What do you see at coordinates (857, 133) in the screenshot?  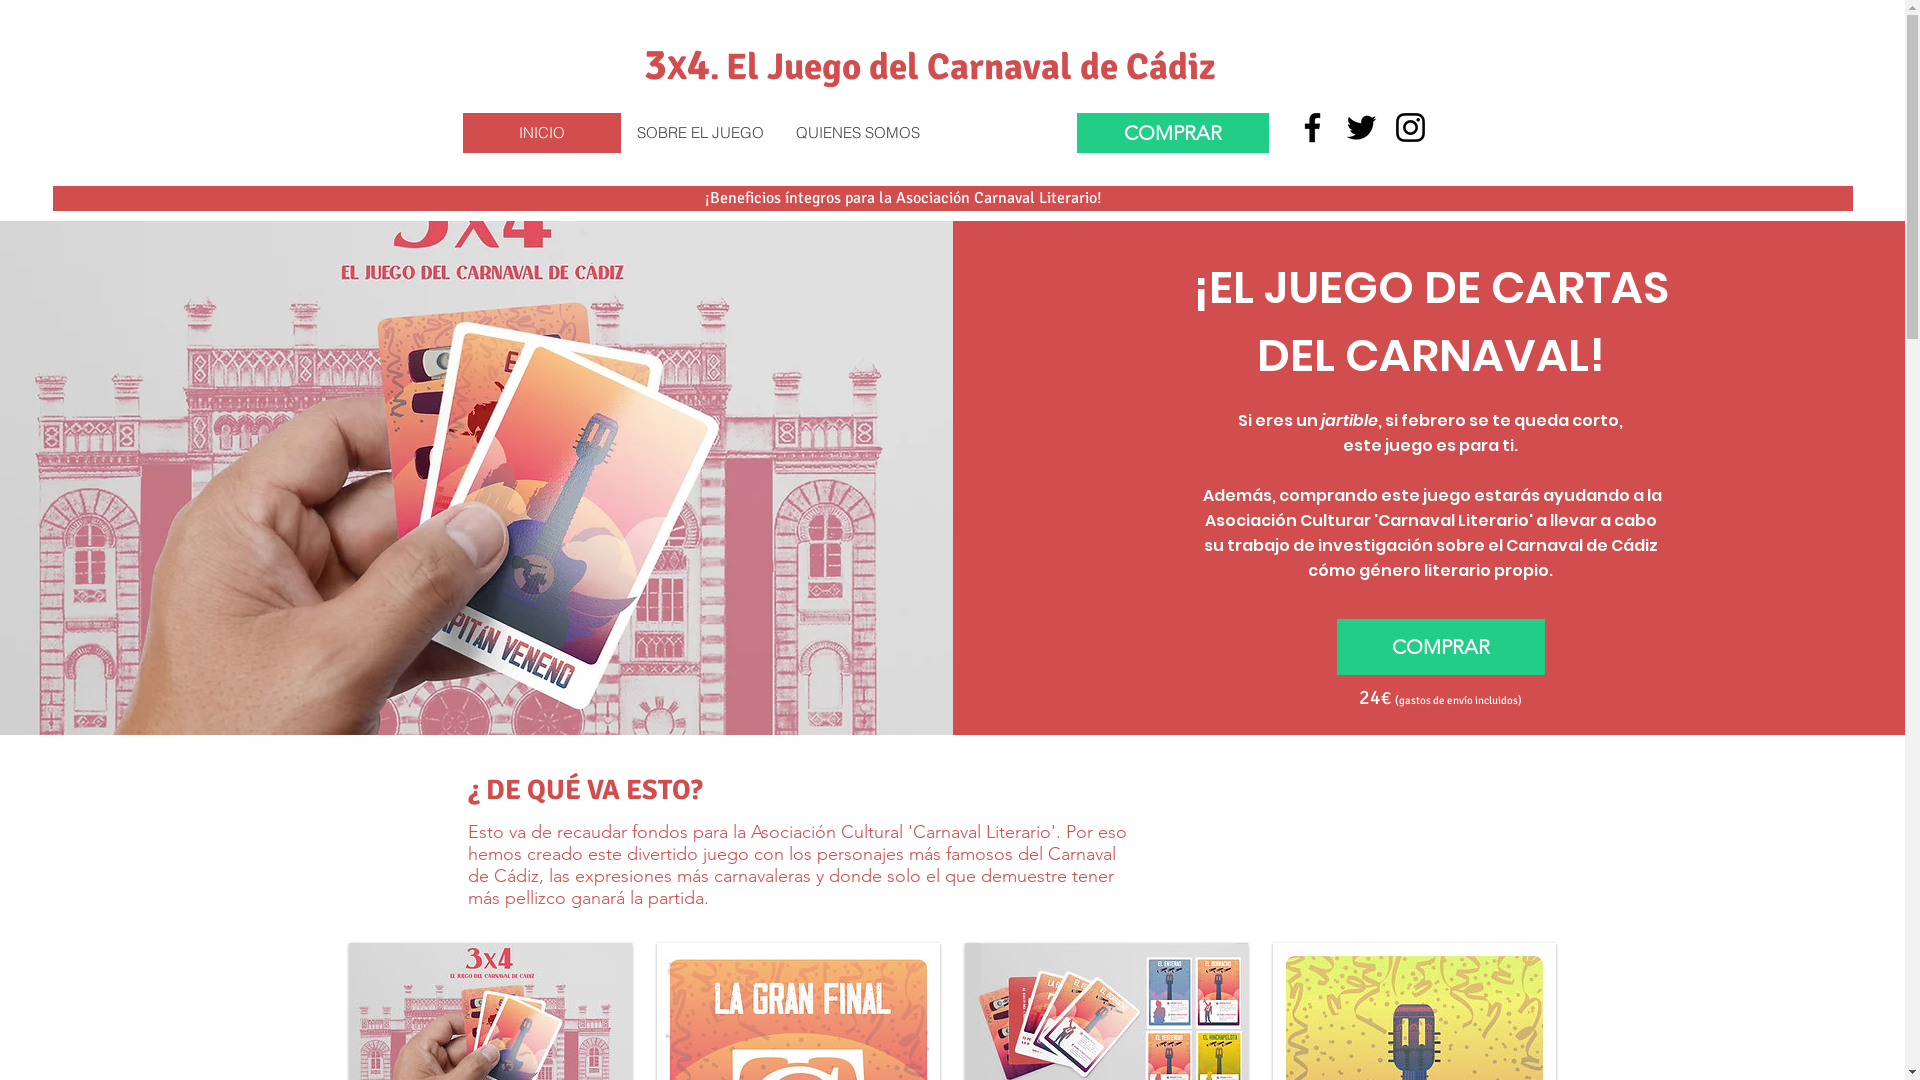 I see `QUIENES SOMOS` at bounding box center [857, 133].